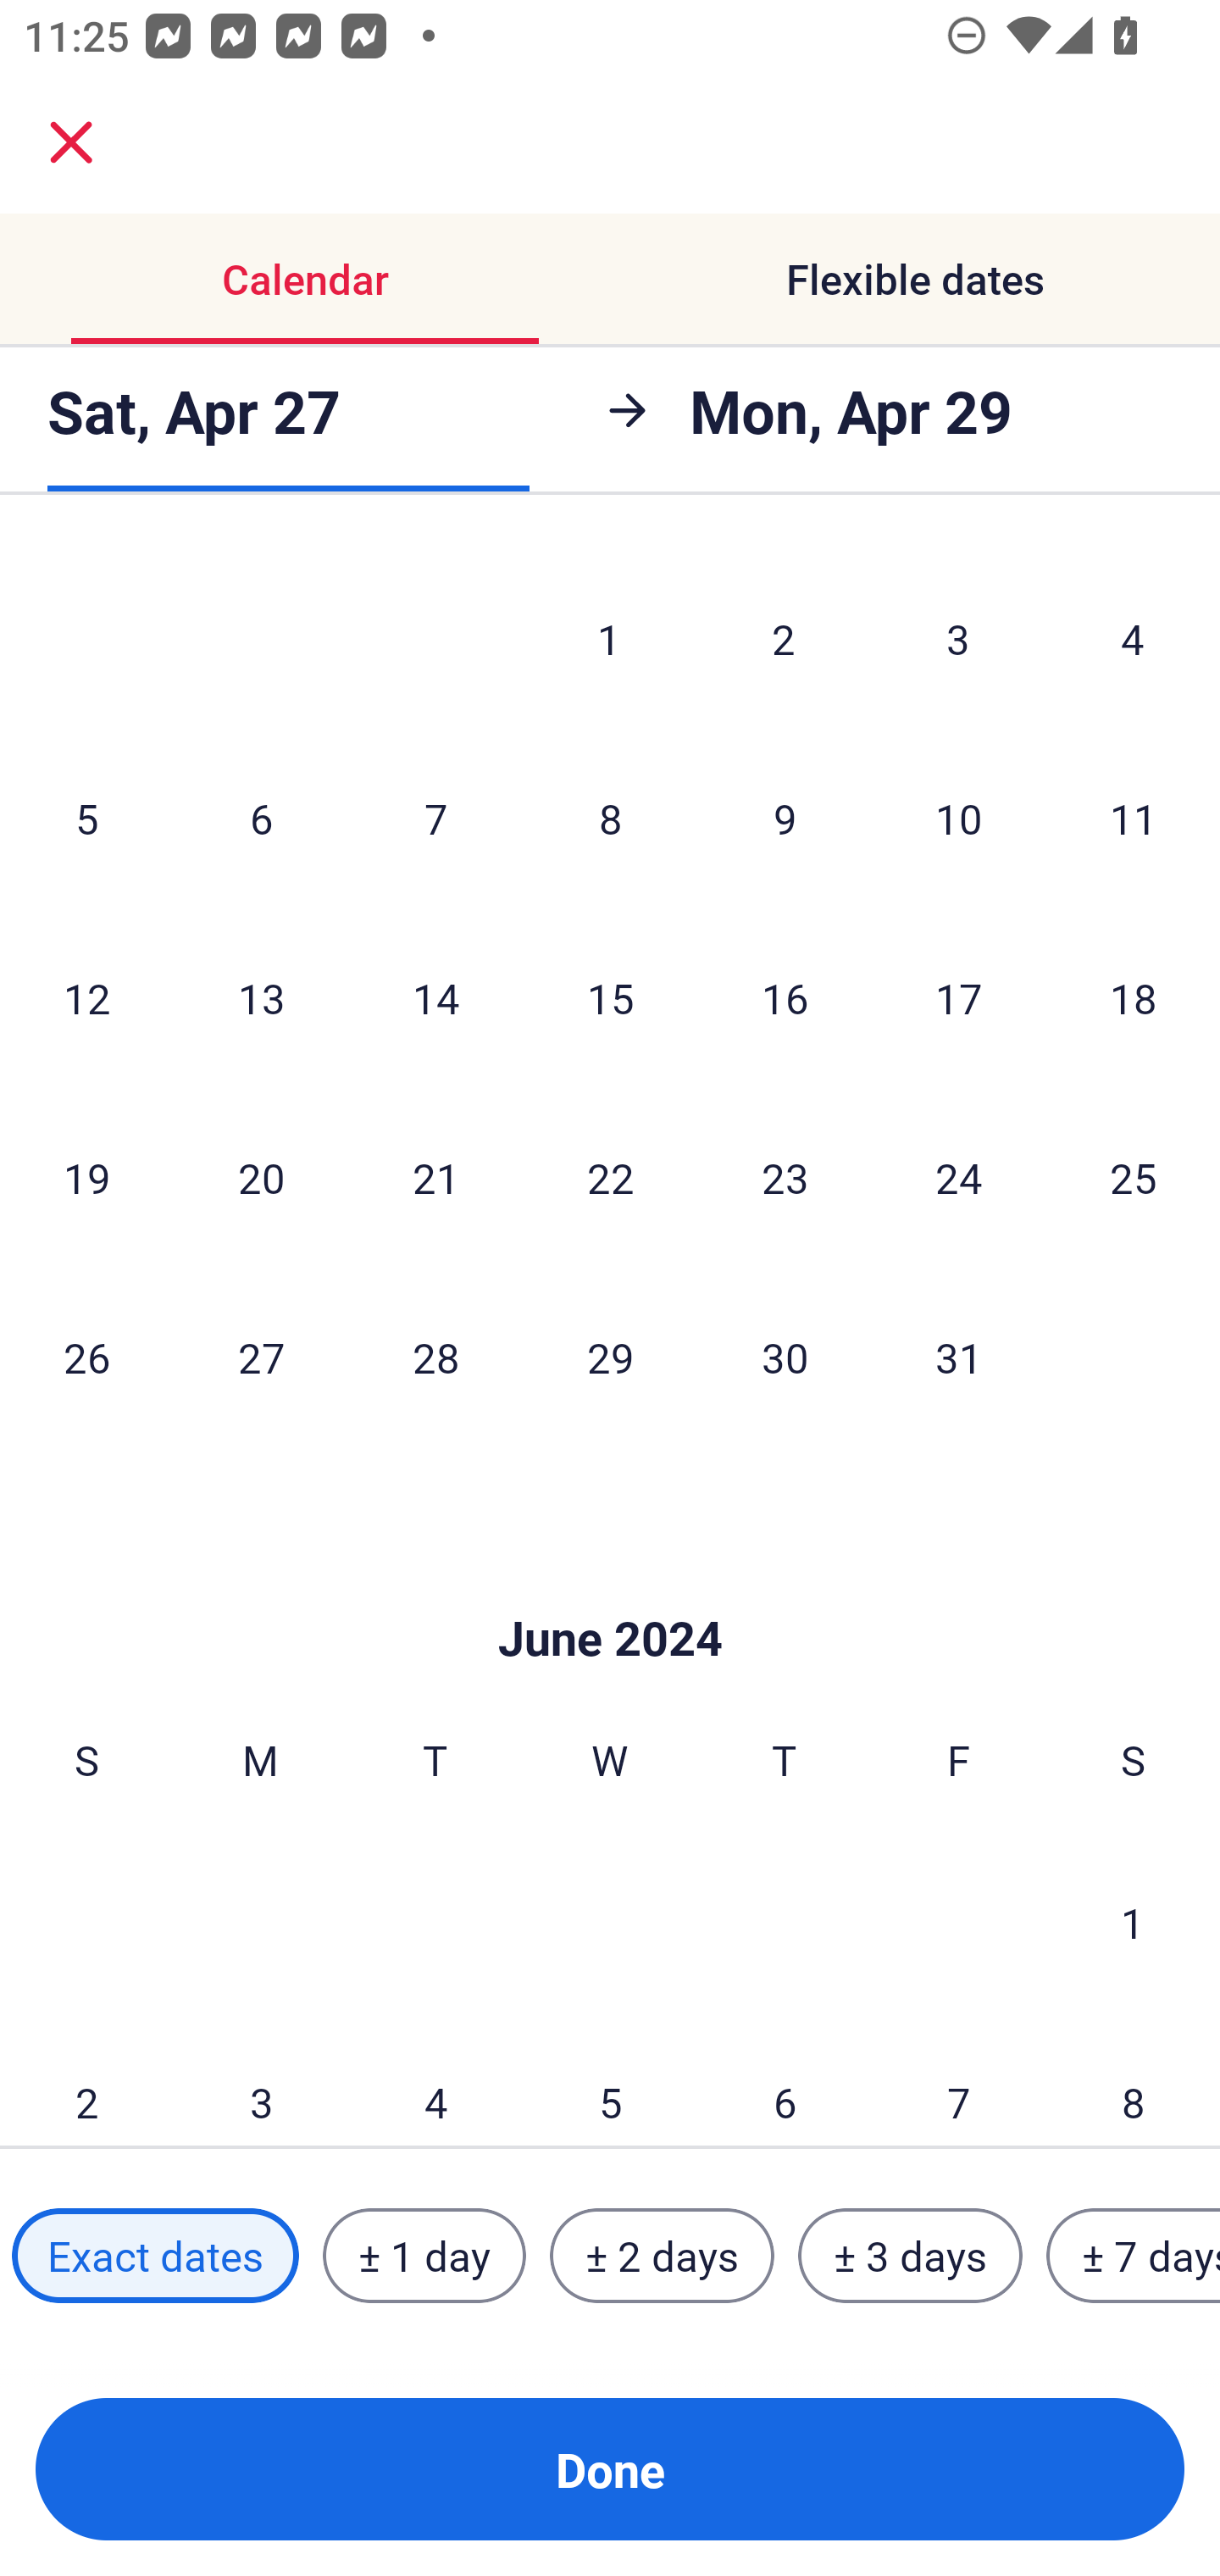 The height and width of the screenshot is (2576, 1220). I want to click on Skip to Done, so click(610, 1588).